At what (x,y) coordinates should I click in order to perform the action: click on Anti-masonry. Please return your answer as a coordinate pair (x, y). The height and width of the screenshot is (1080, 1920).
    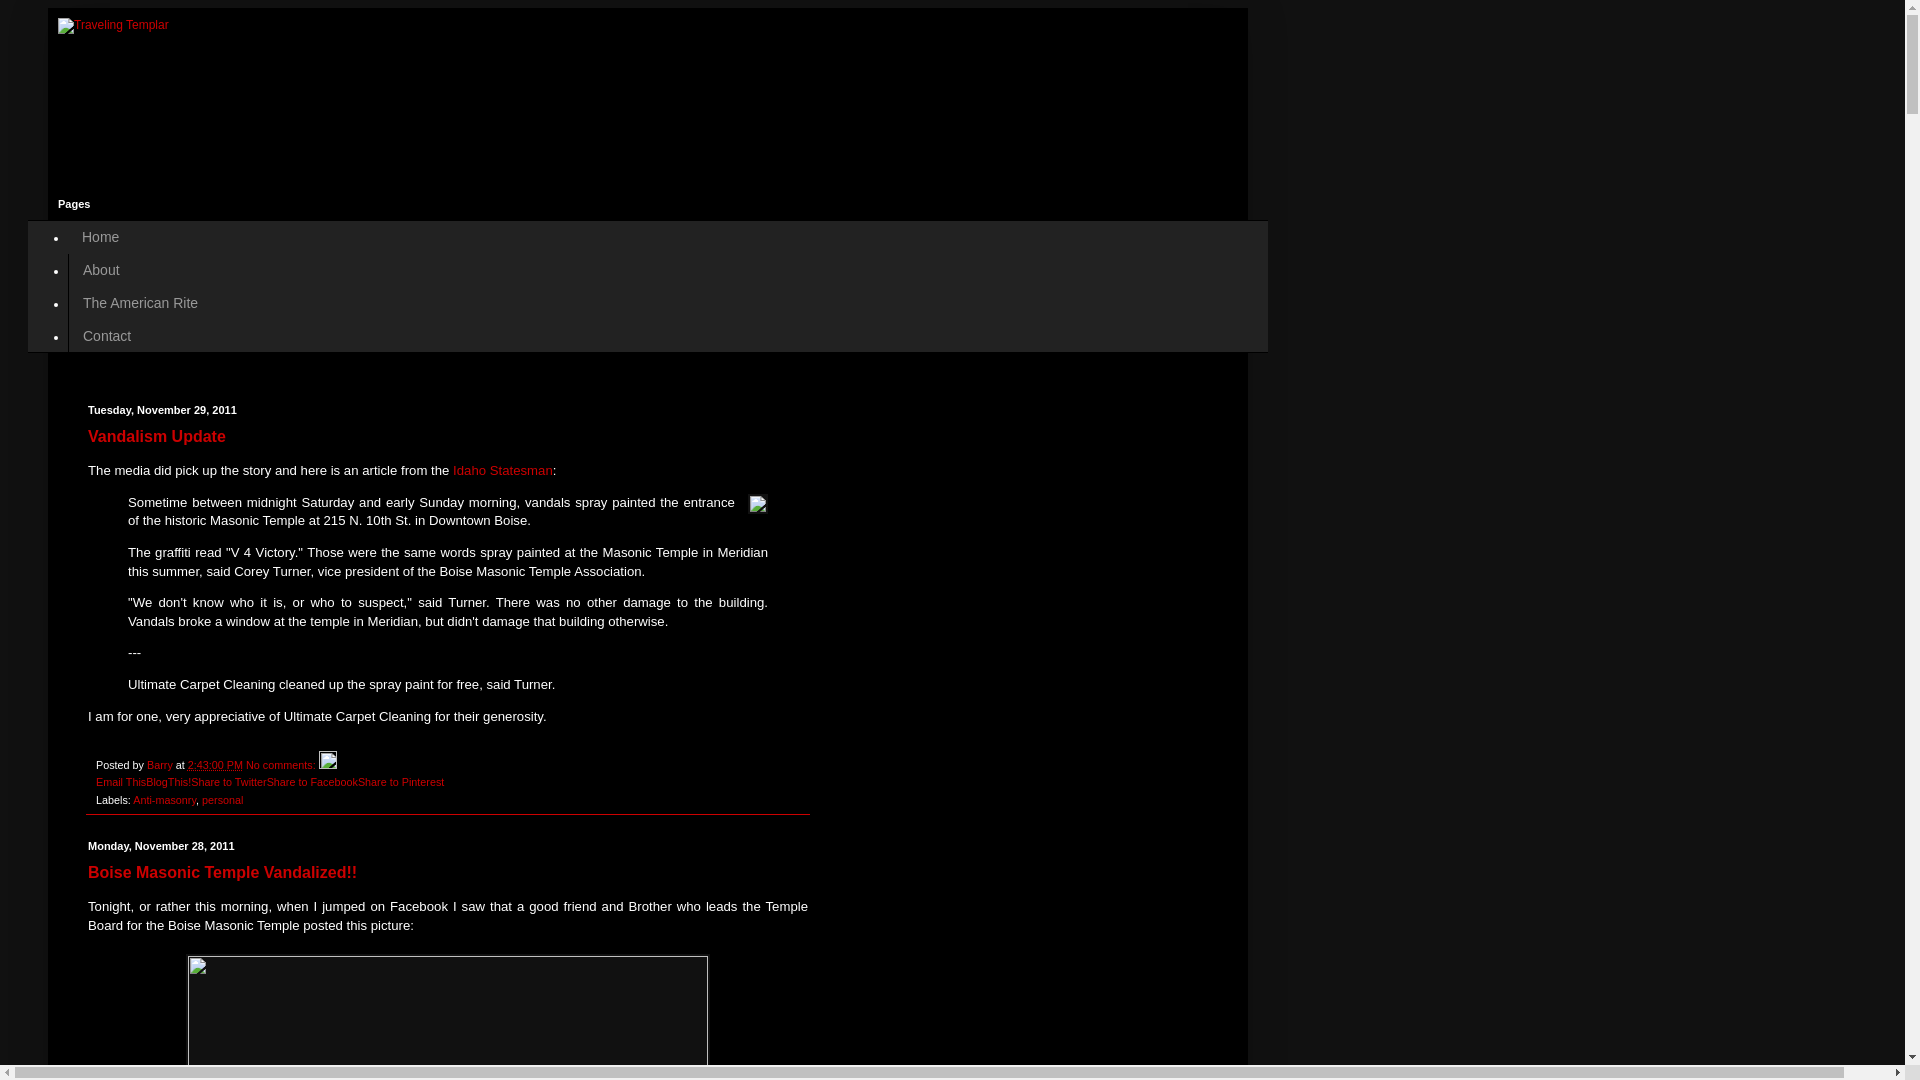
    Looking at the image, I should click on (164, 799).